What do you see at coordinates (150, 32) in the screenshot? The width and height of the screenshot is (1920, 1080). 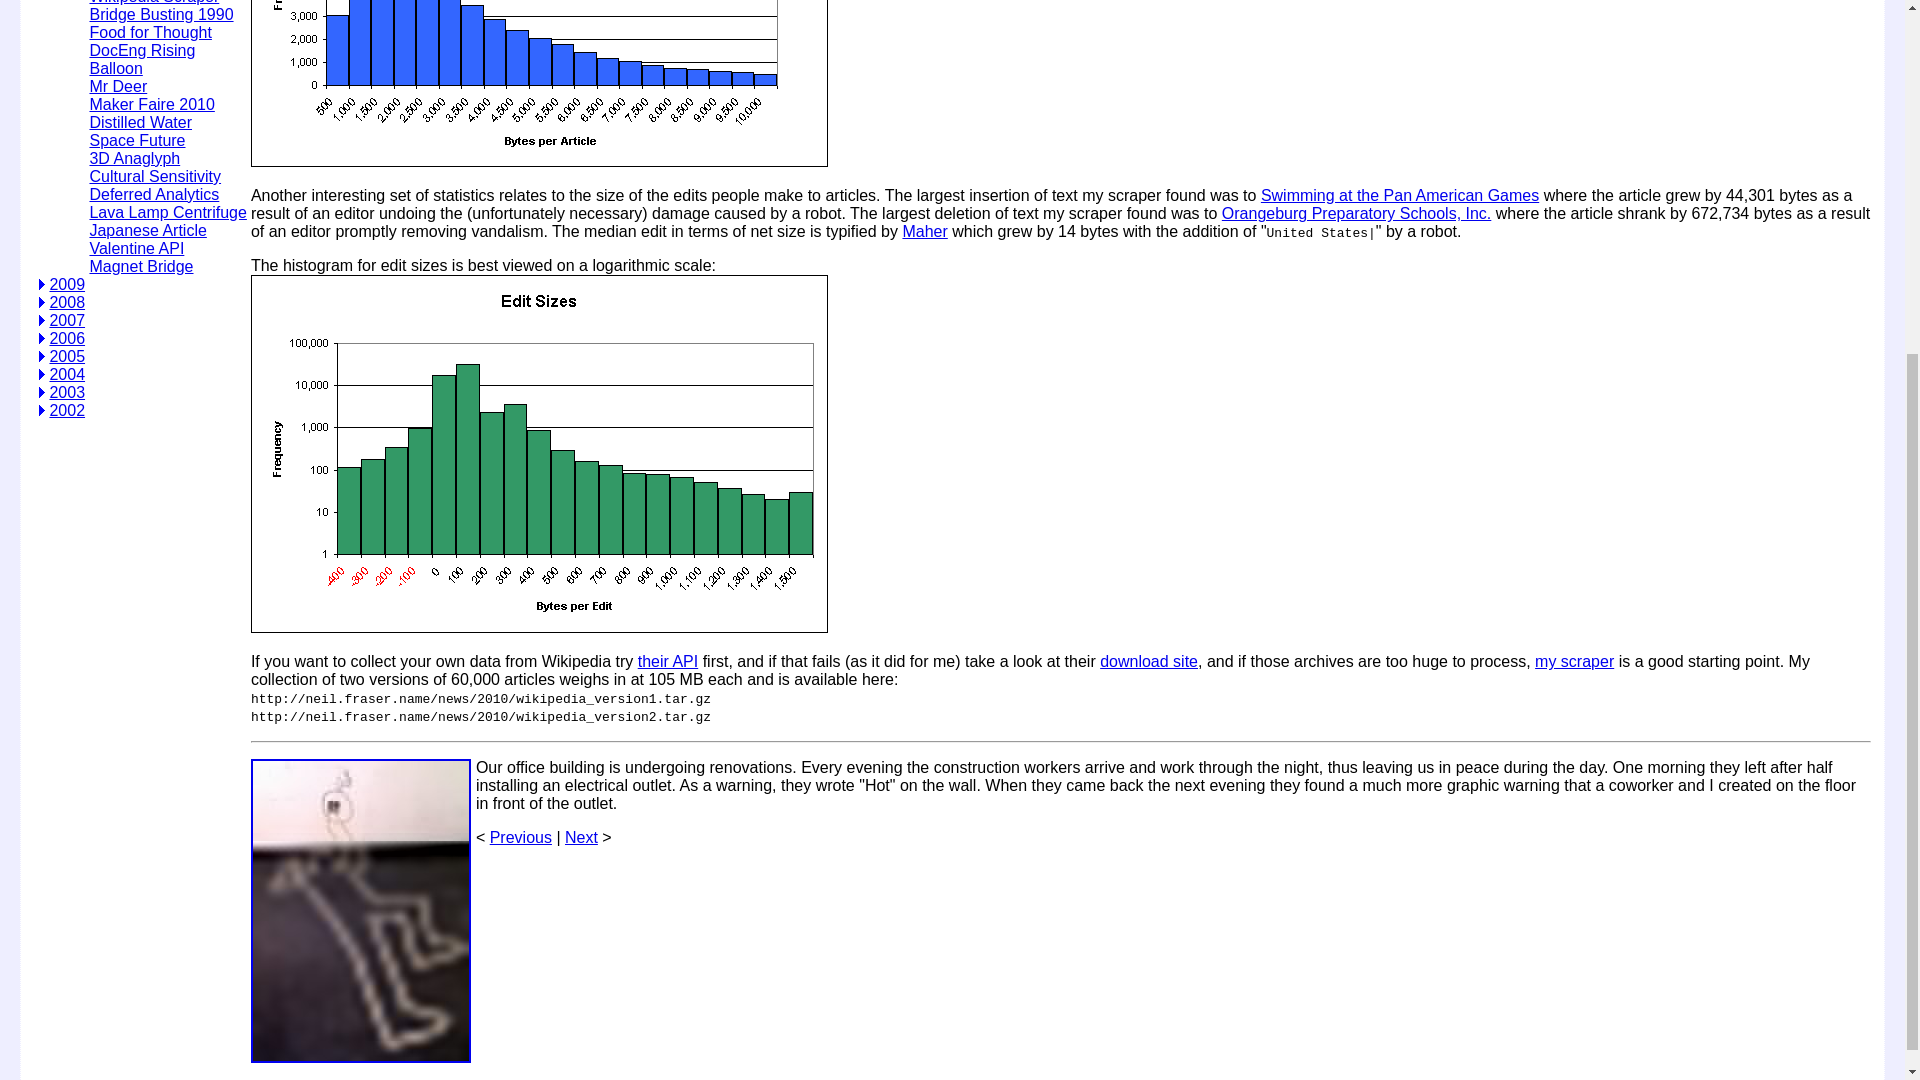 I see `Food for Thought` at bounding box center [150, 32].